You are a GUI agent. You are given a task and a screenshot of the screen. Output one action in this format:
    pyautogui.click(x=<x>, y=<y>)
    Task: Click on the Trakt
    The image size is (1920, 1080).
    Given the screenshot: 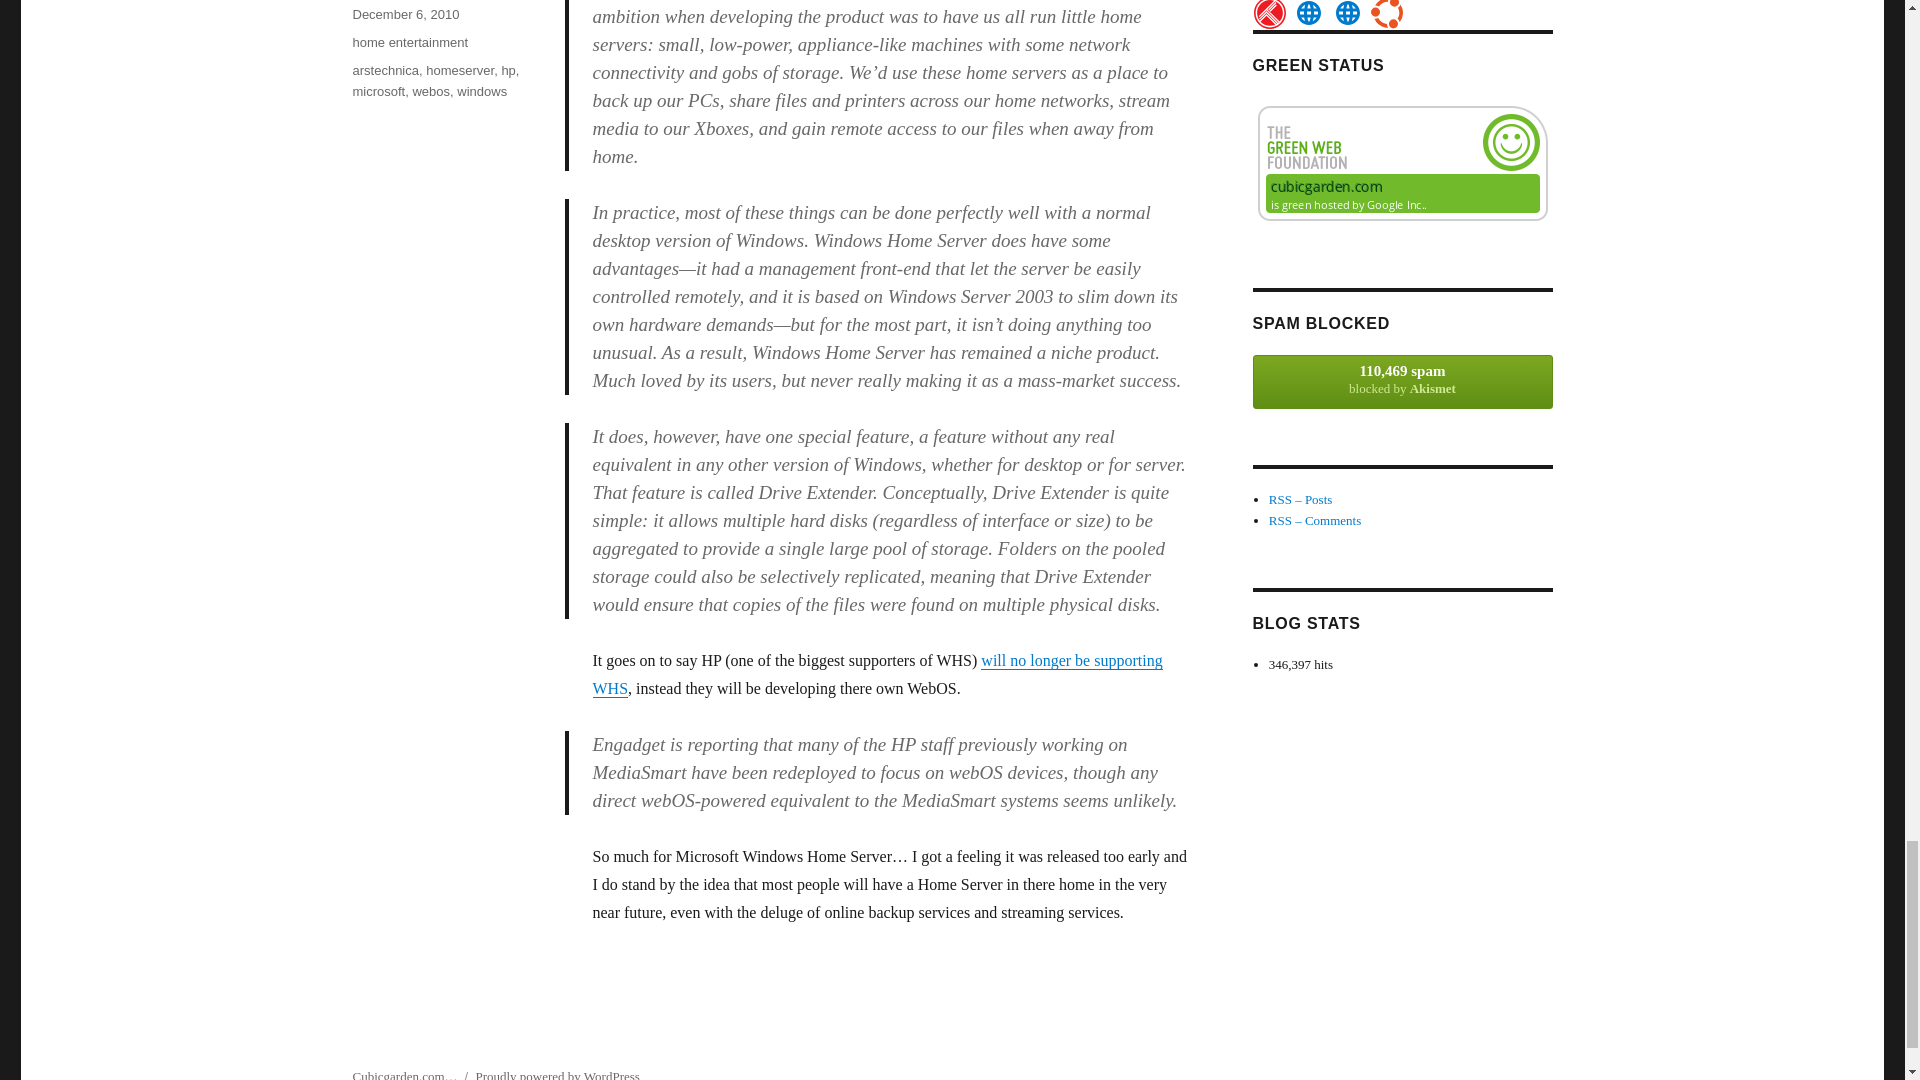 What is the action you would take?
    pyautogui.click(x=1270, y=14)
    